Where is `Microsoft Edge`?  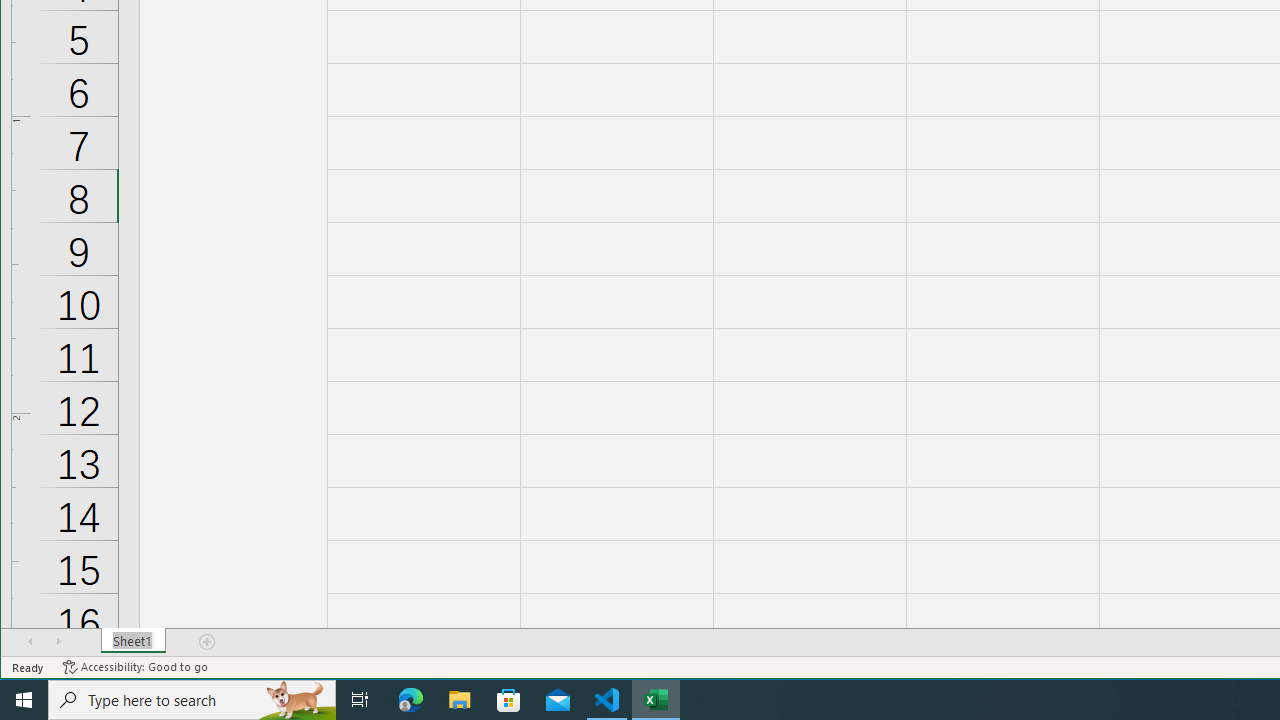
Microsoft Edge is located at coordinates (411, 700).